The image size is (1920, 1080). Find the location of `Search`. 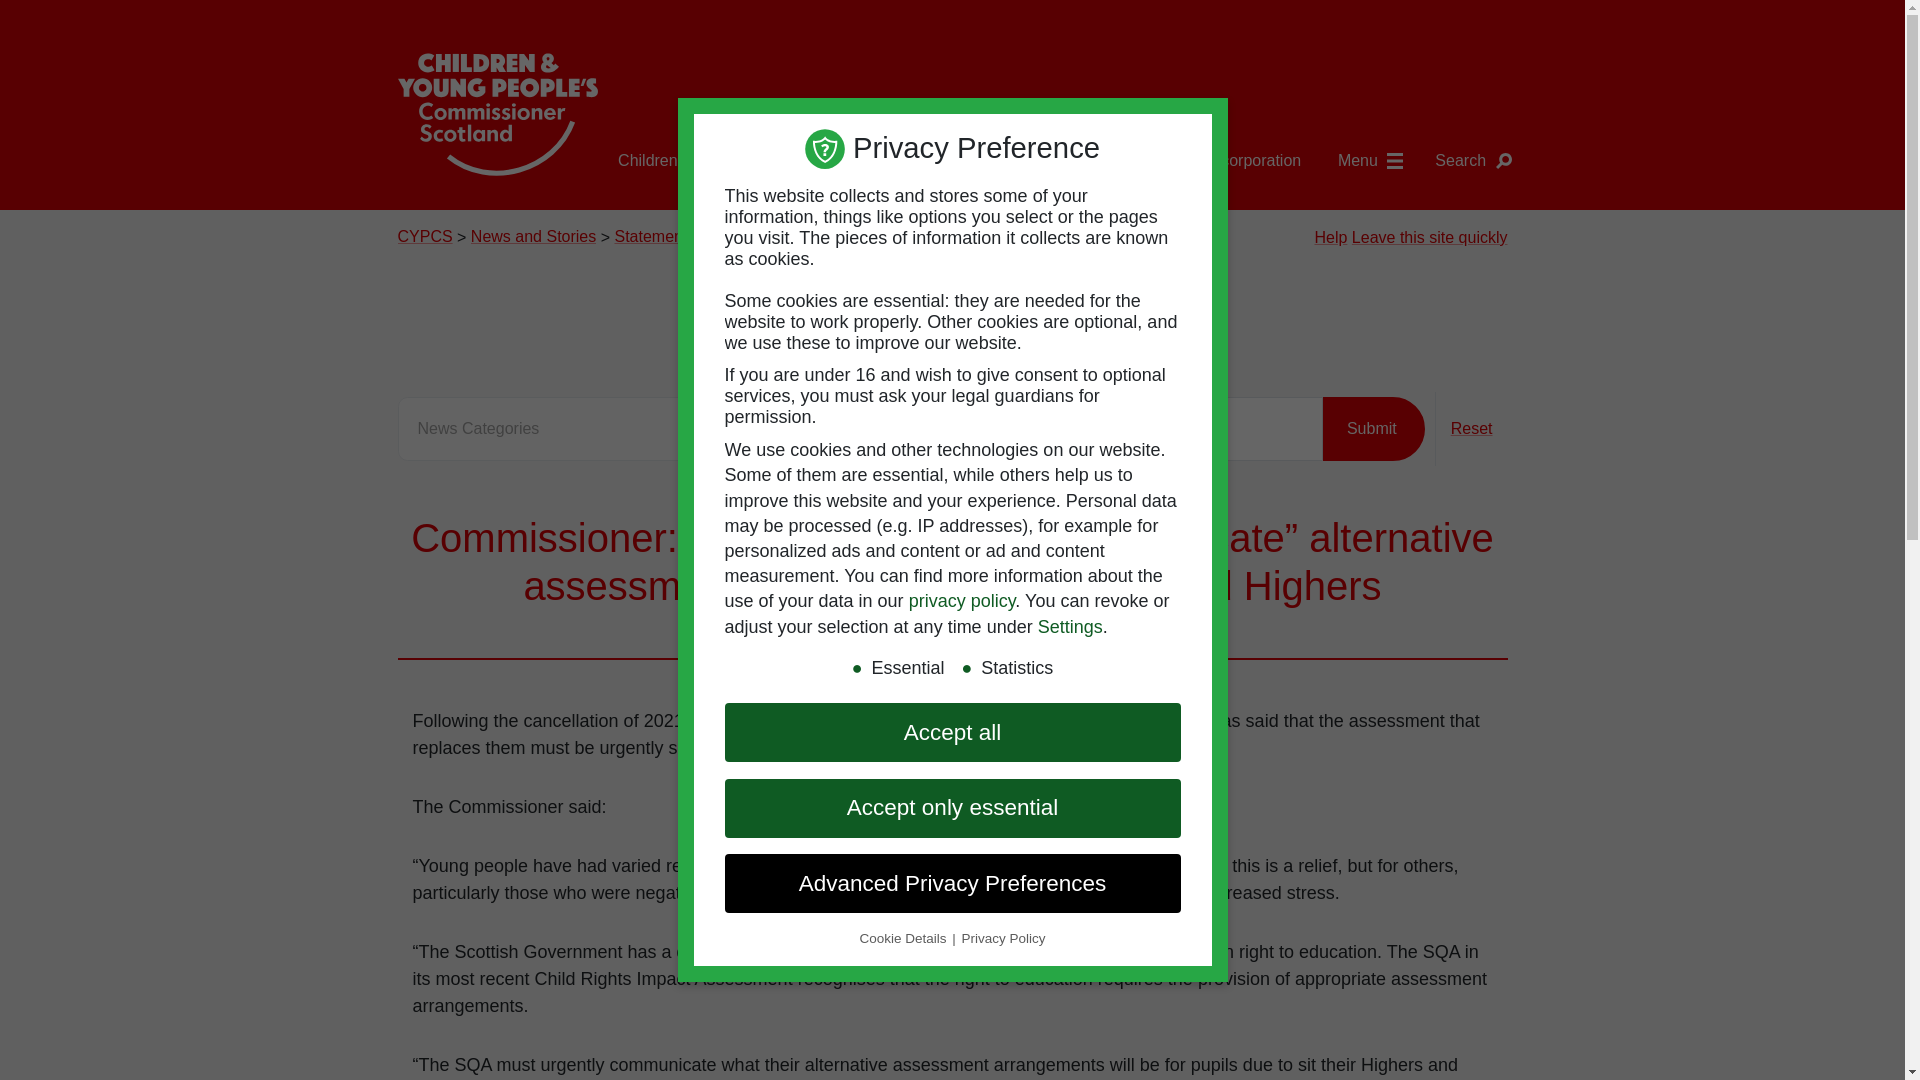

Search is located at coordinates (1472, 161).